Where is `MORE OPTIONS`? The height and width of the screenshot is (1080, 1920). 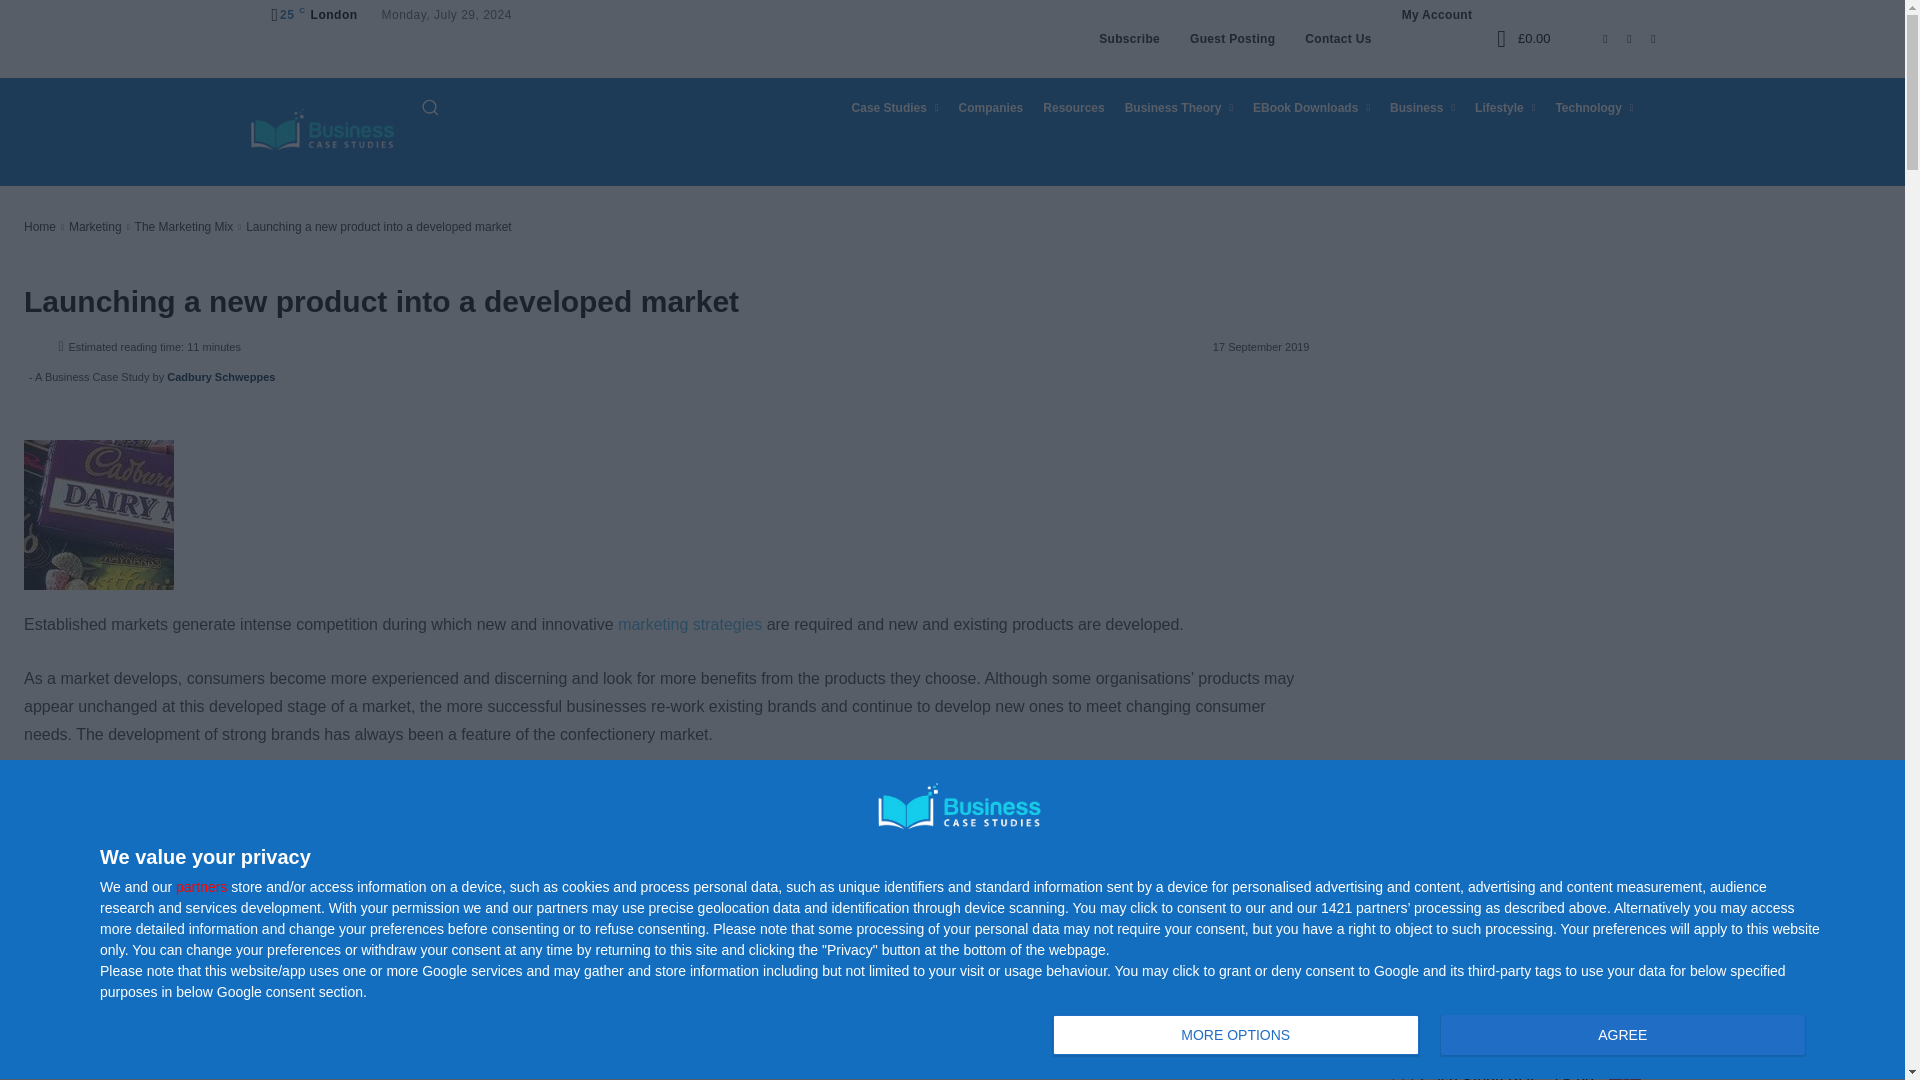 MORE OPTIONS is located at coordinates (1235, 1035).